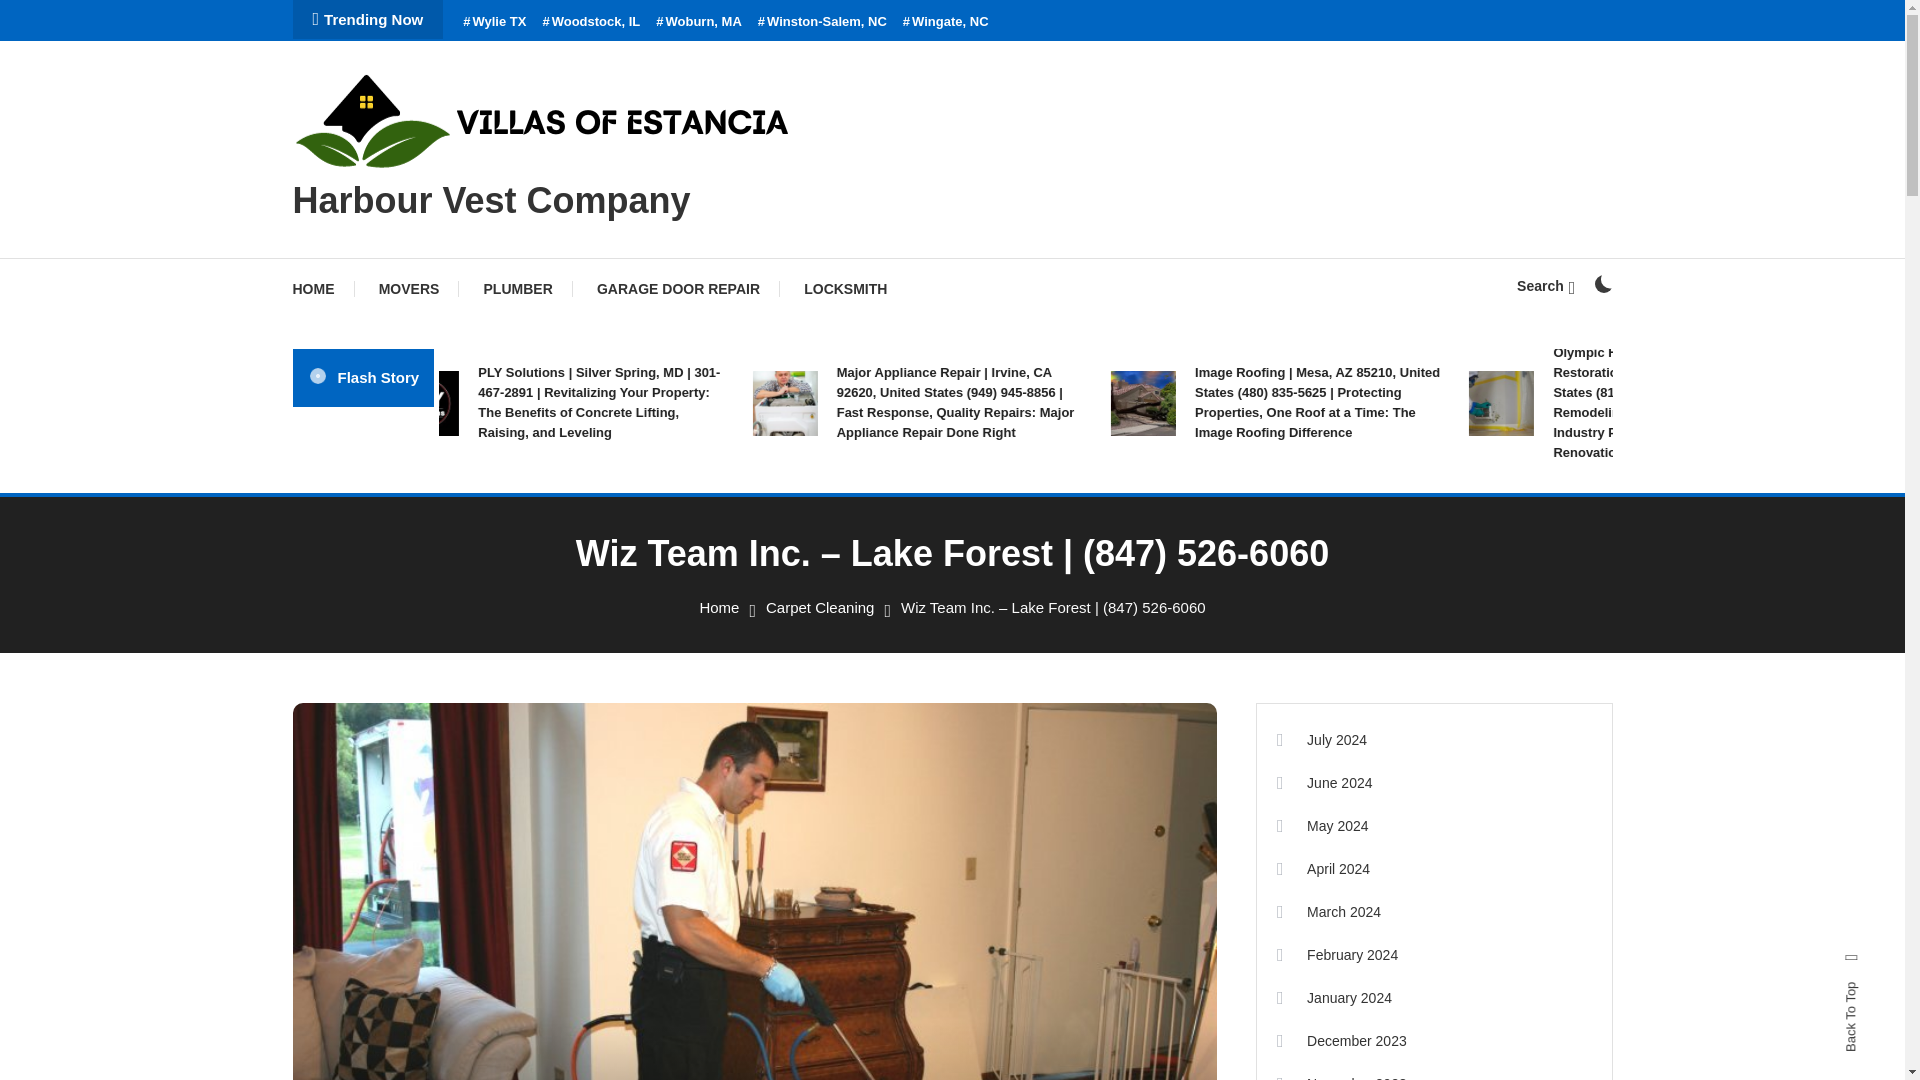  What do you see at coordinates (518, 288) in the screenshot?
I see `PLUMBER` at bounding box center [518, 288].